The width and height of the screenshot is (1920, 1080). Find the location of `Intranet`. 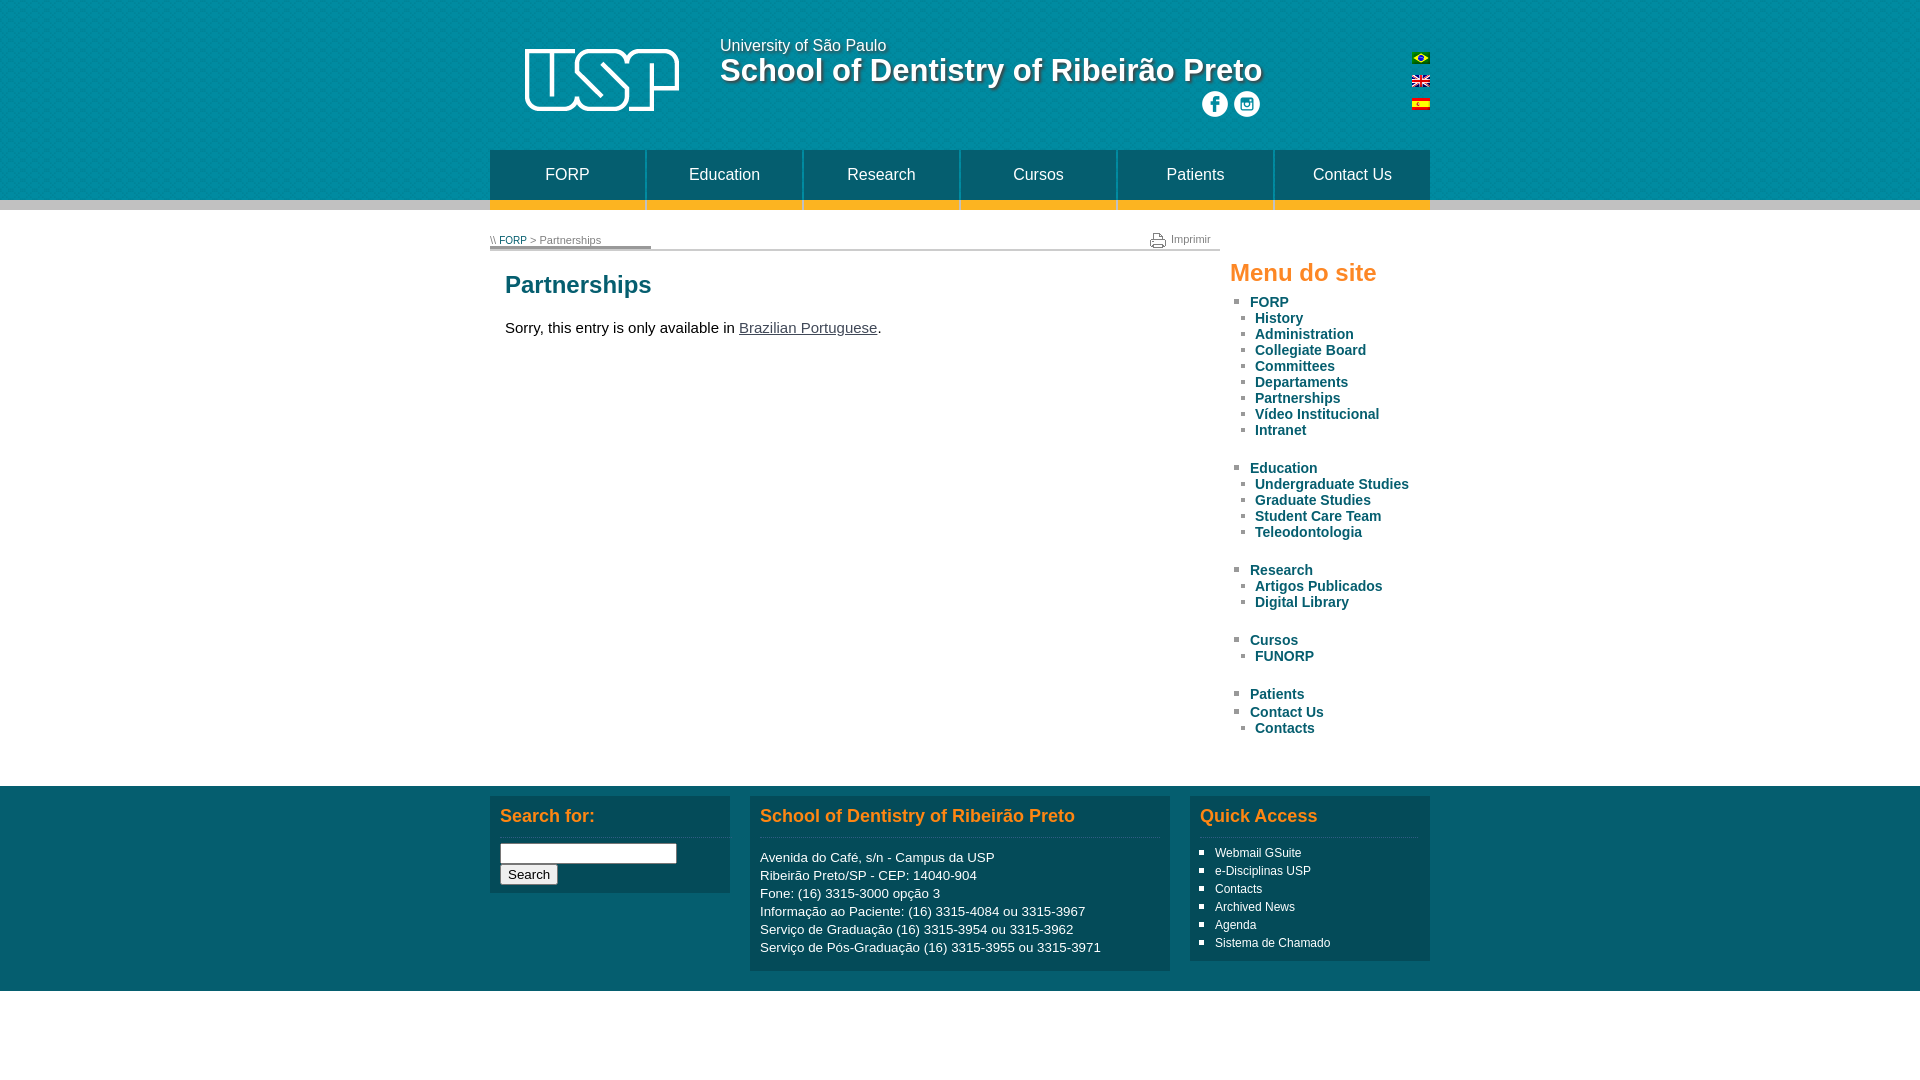

Intranet is located at coordinates (1280, 430).